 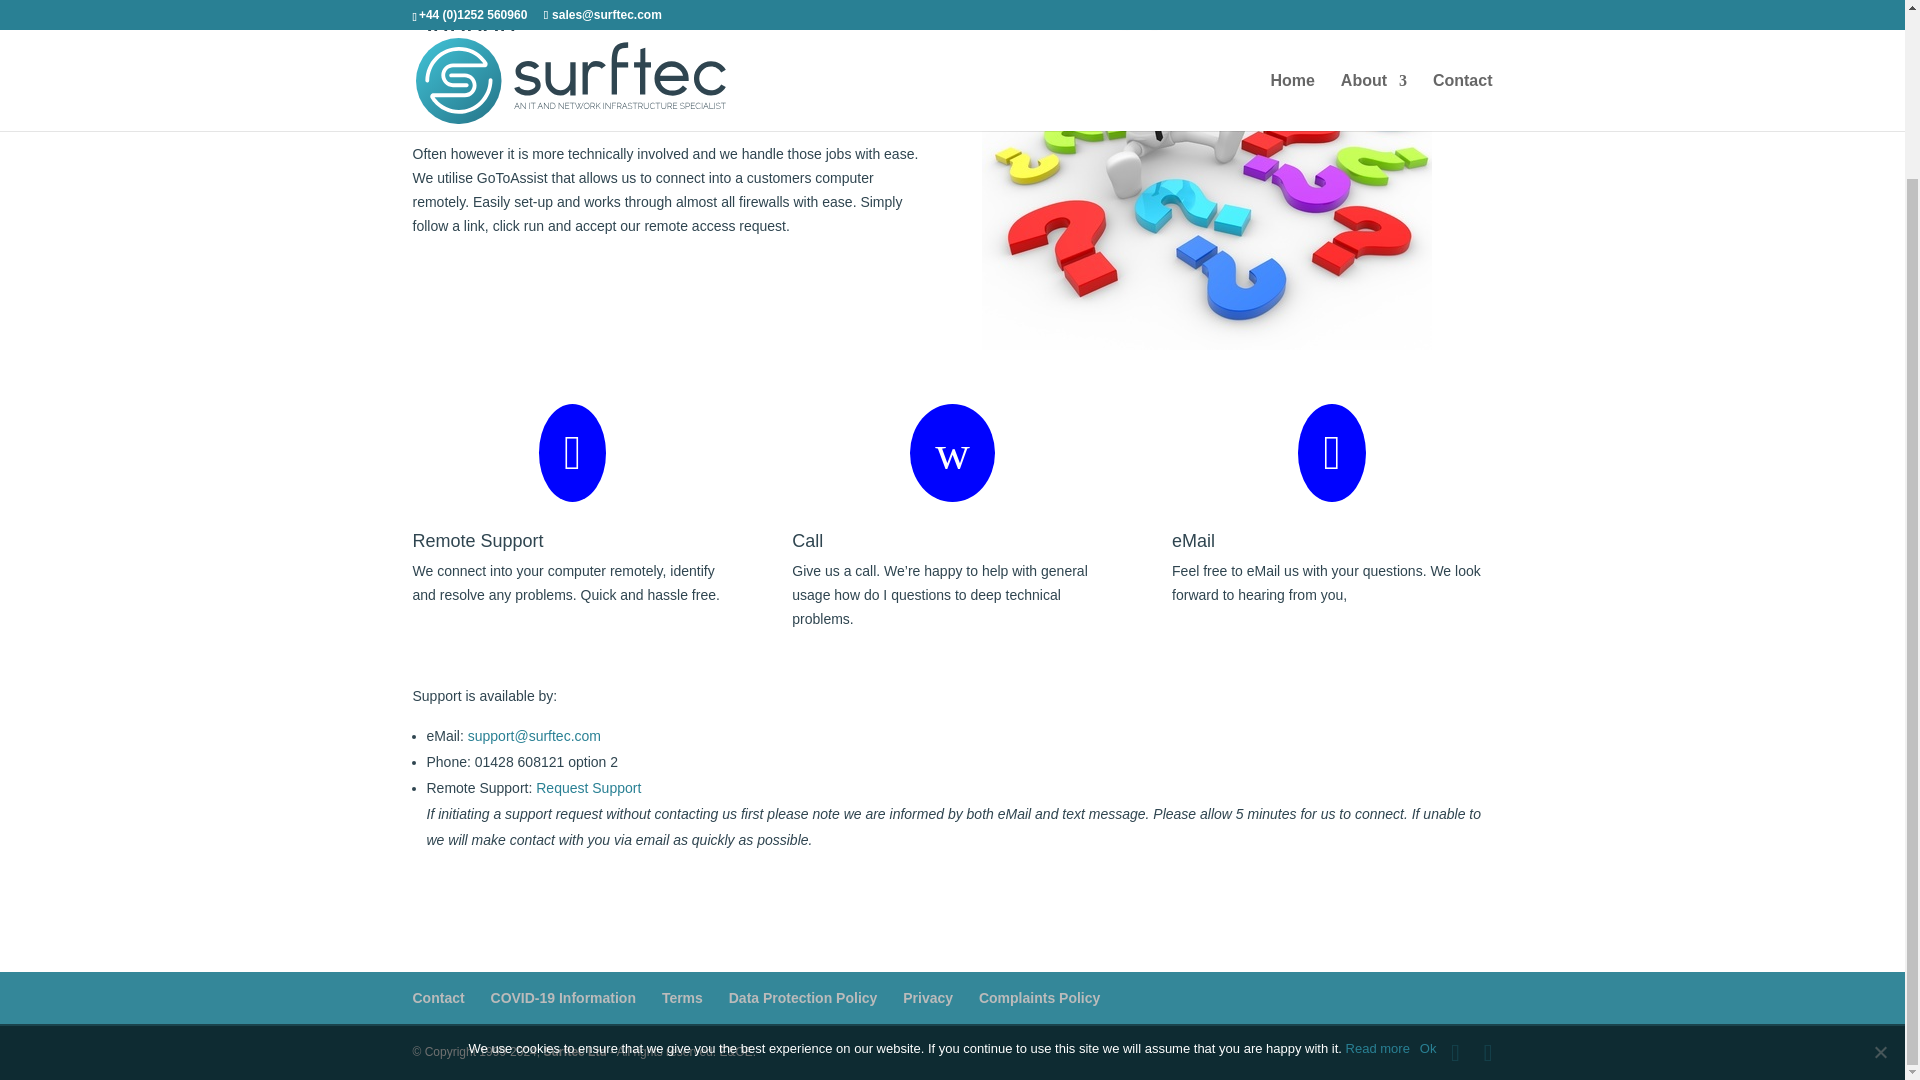 I want to click on Request Support, so click(x=588, y=787).